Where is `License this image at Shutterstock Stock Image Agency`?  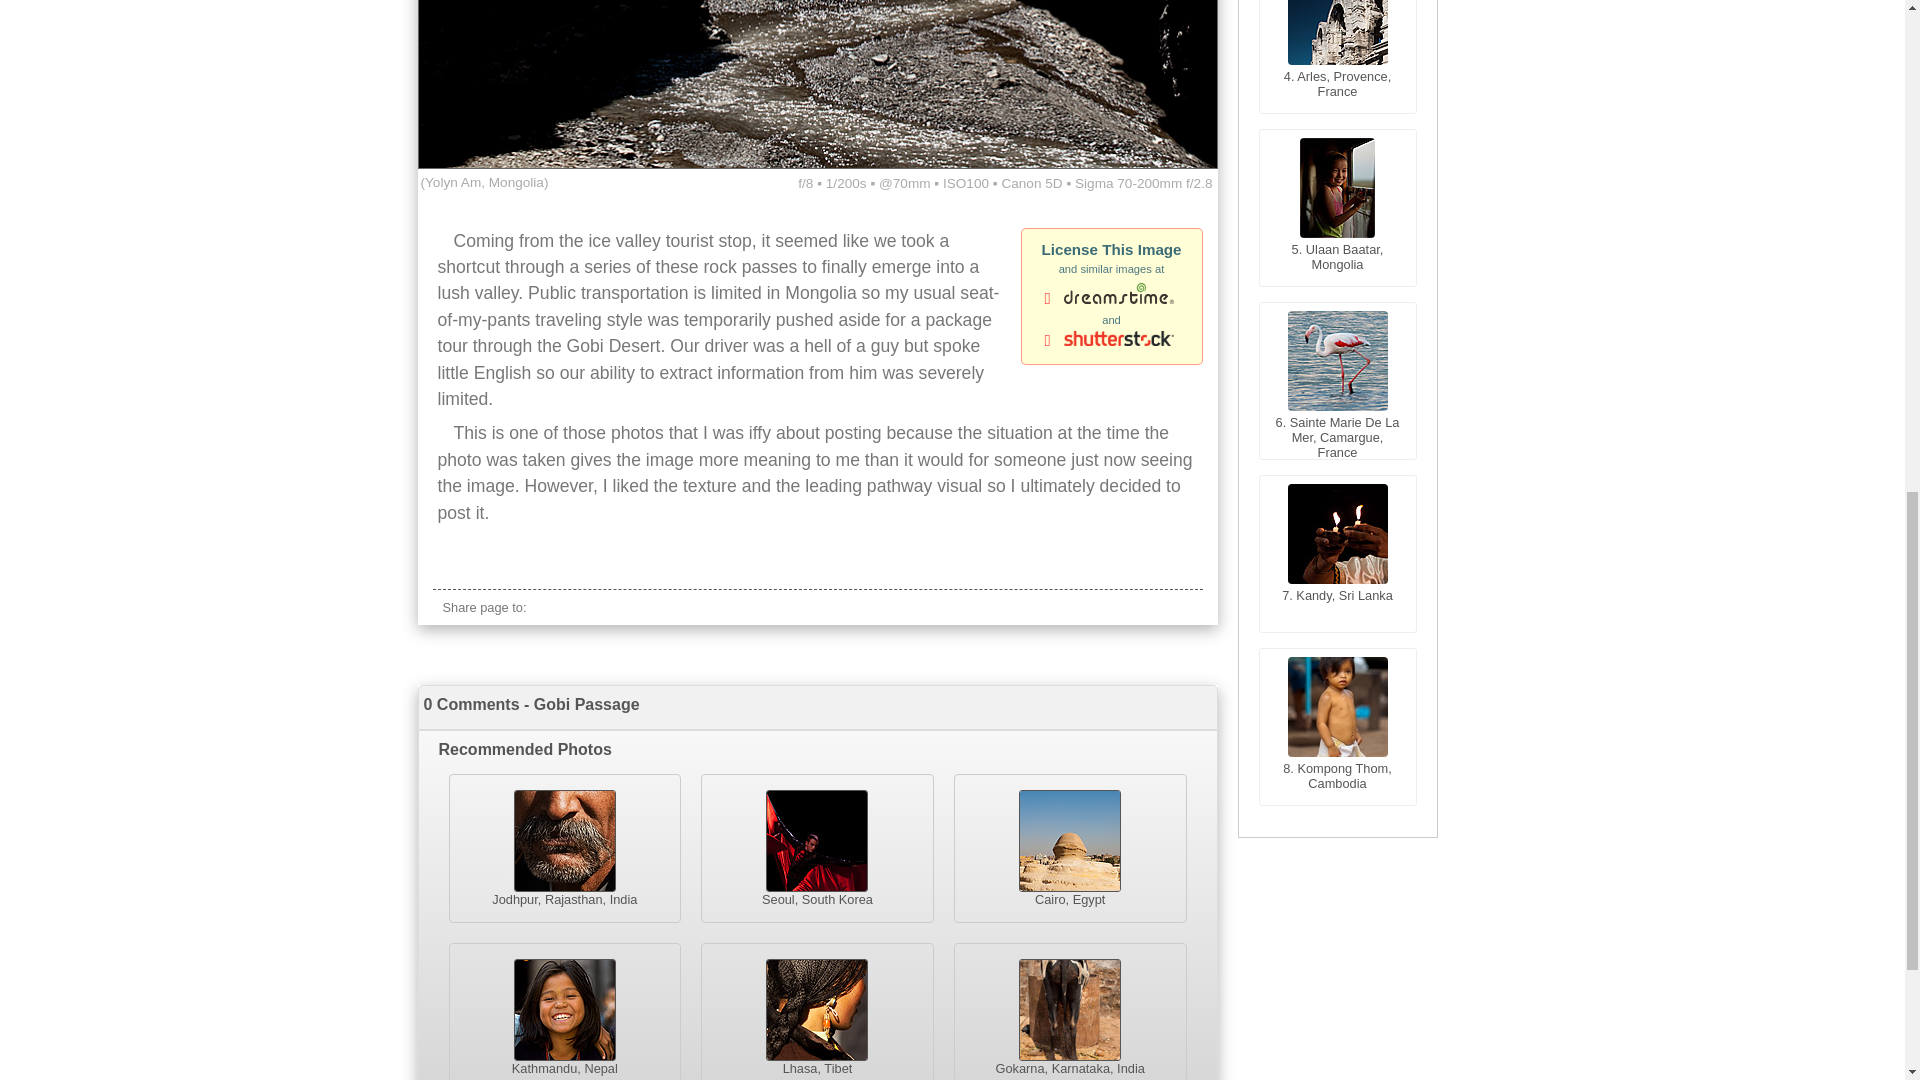 License this image at Shutterstock Stock Image Agency is located at coordinates (1111, 341).